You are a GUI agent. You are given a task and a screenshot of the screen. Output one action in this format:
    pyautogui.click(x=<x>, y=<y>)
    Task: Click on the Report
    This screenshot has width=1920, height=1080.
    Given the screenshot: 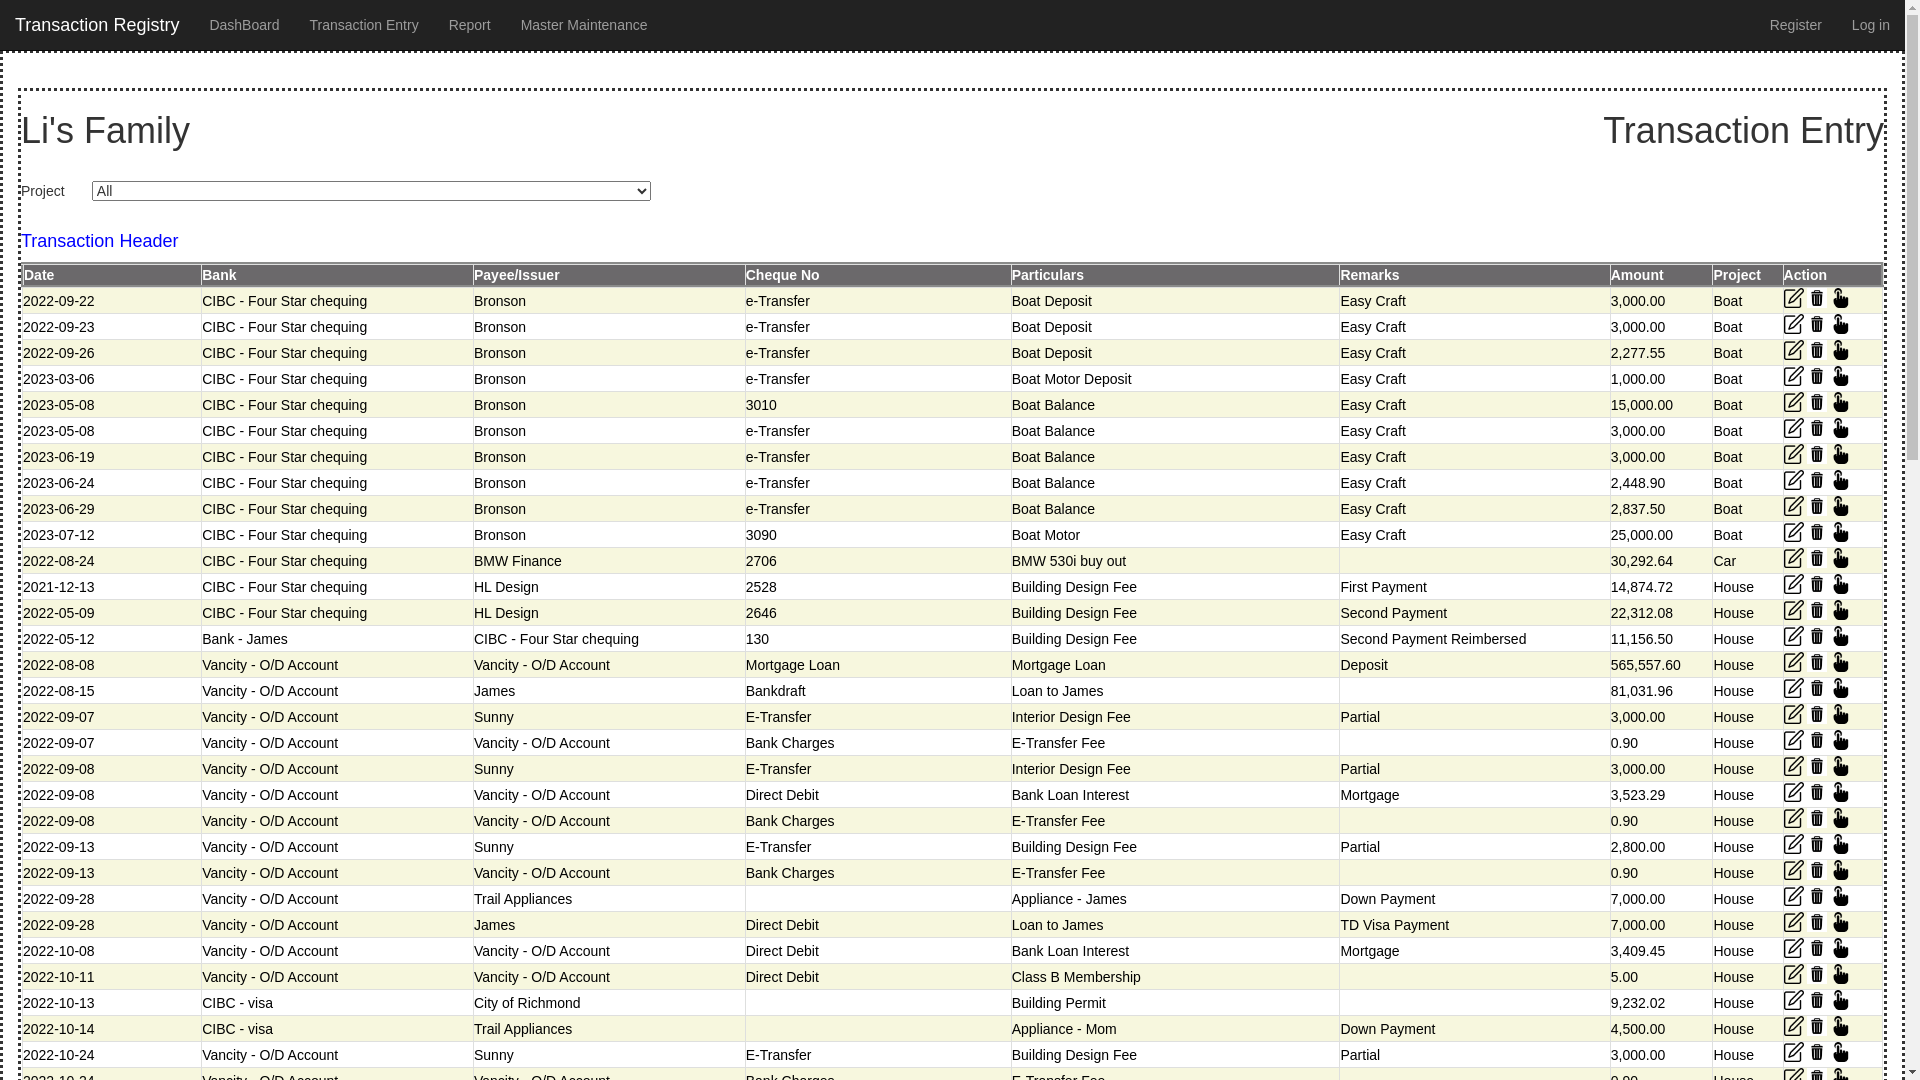 What is the action you would take?
    pyautogui.click(x=470, y=25)
    